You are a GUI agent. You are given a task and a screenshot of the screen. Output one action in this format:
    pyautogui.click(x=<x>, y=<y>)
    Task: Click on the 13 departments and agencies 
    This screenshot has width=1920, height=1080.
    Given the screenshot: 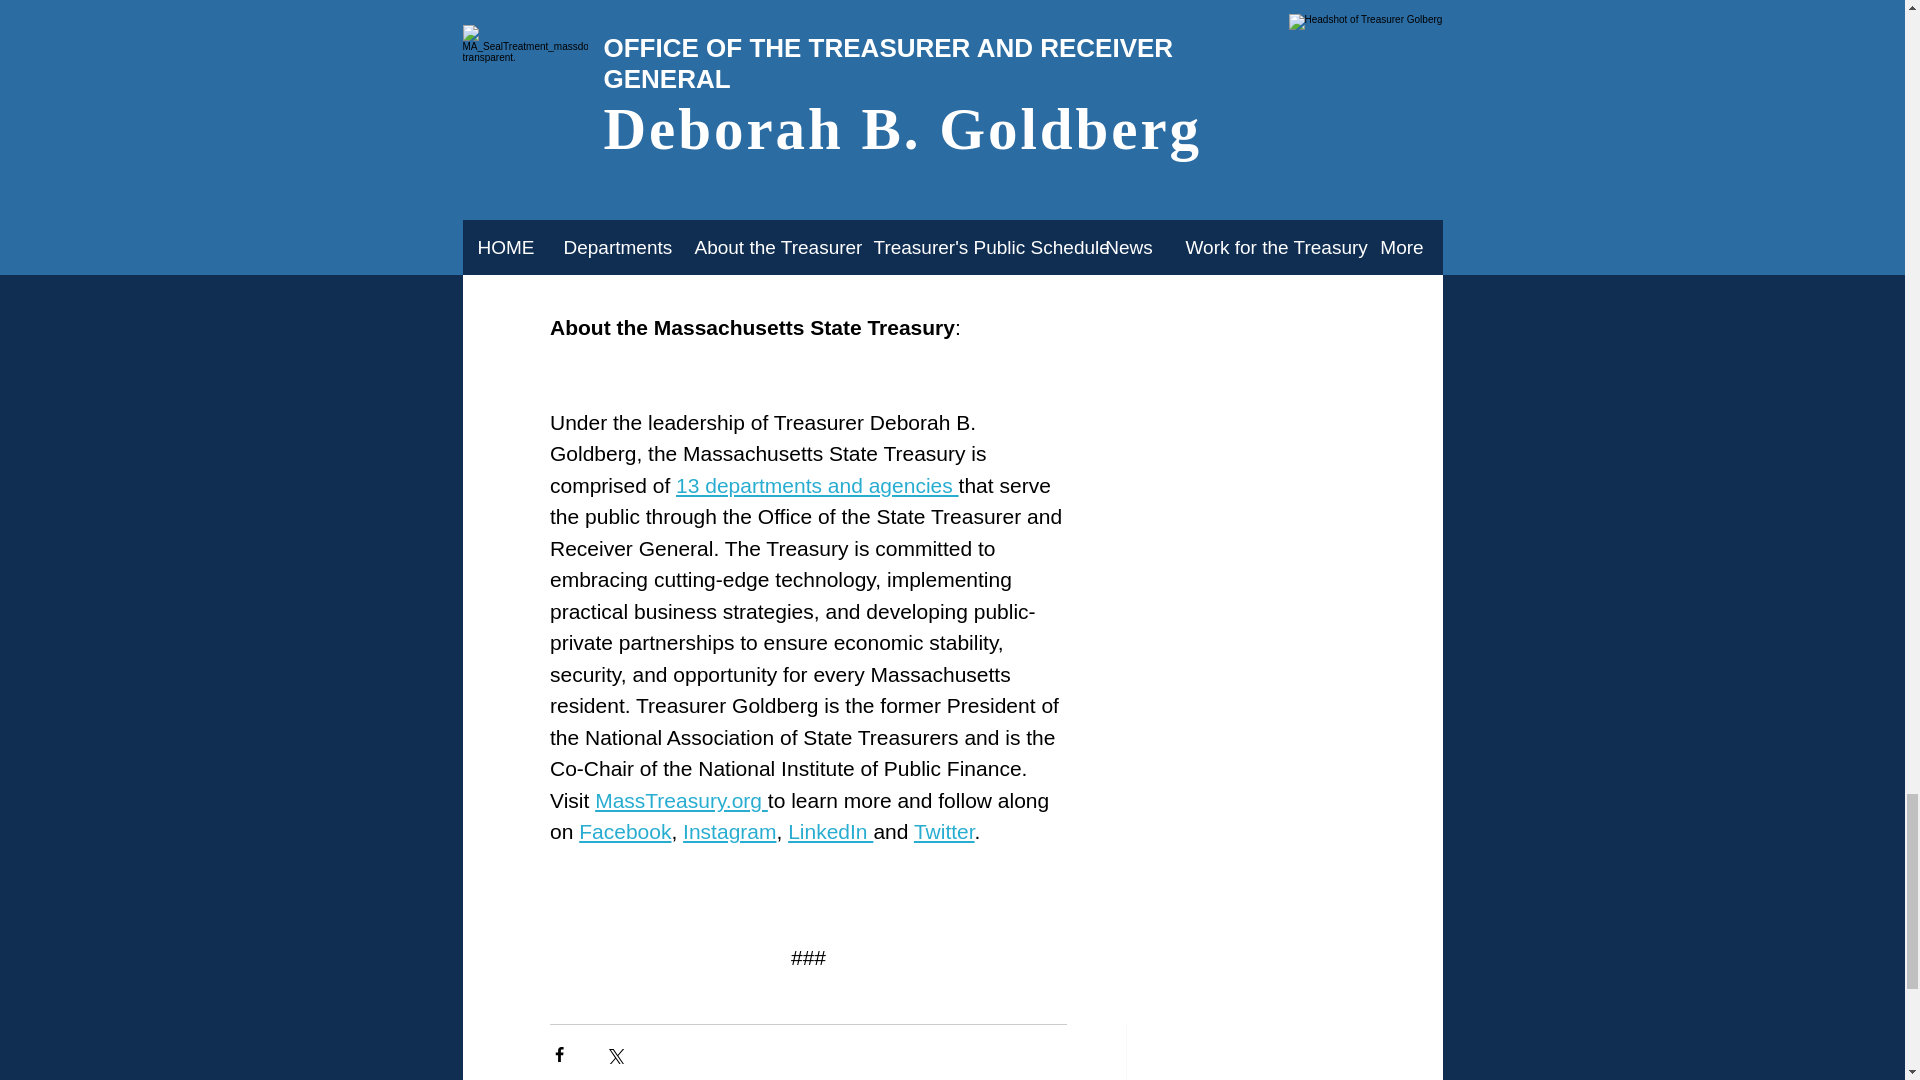 What is the action you would take?
    pyautogui.click(x=816, y=485)
    